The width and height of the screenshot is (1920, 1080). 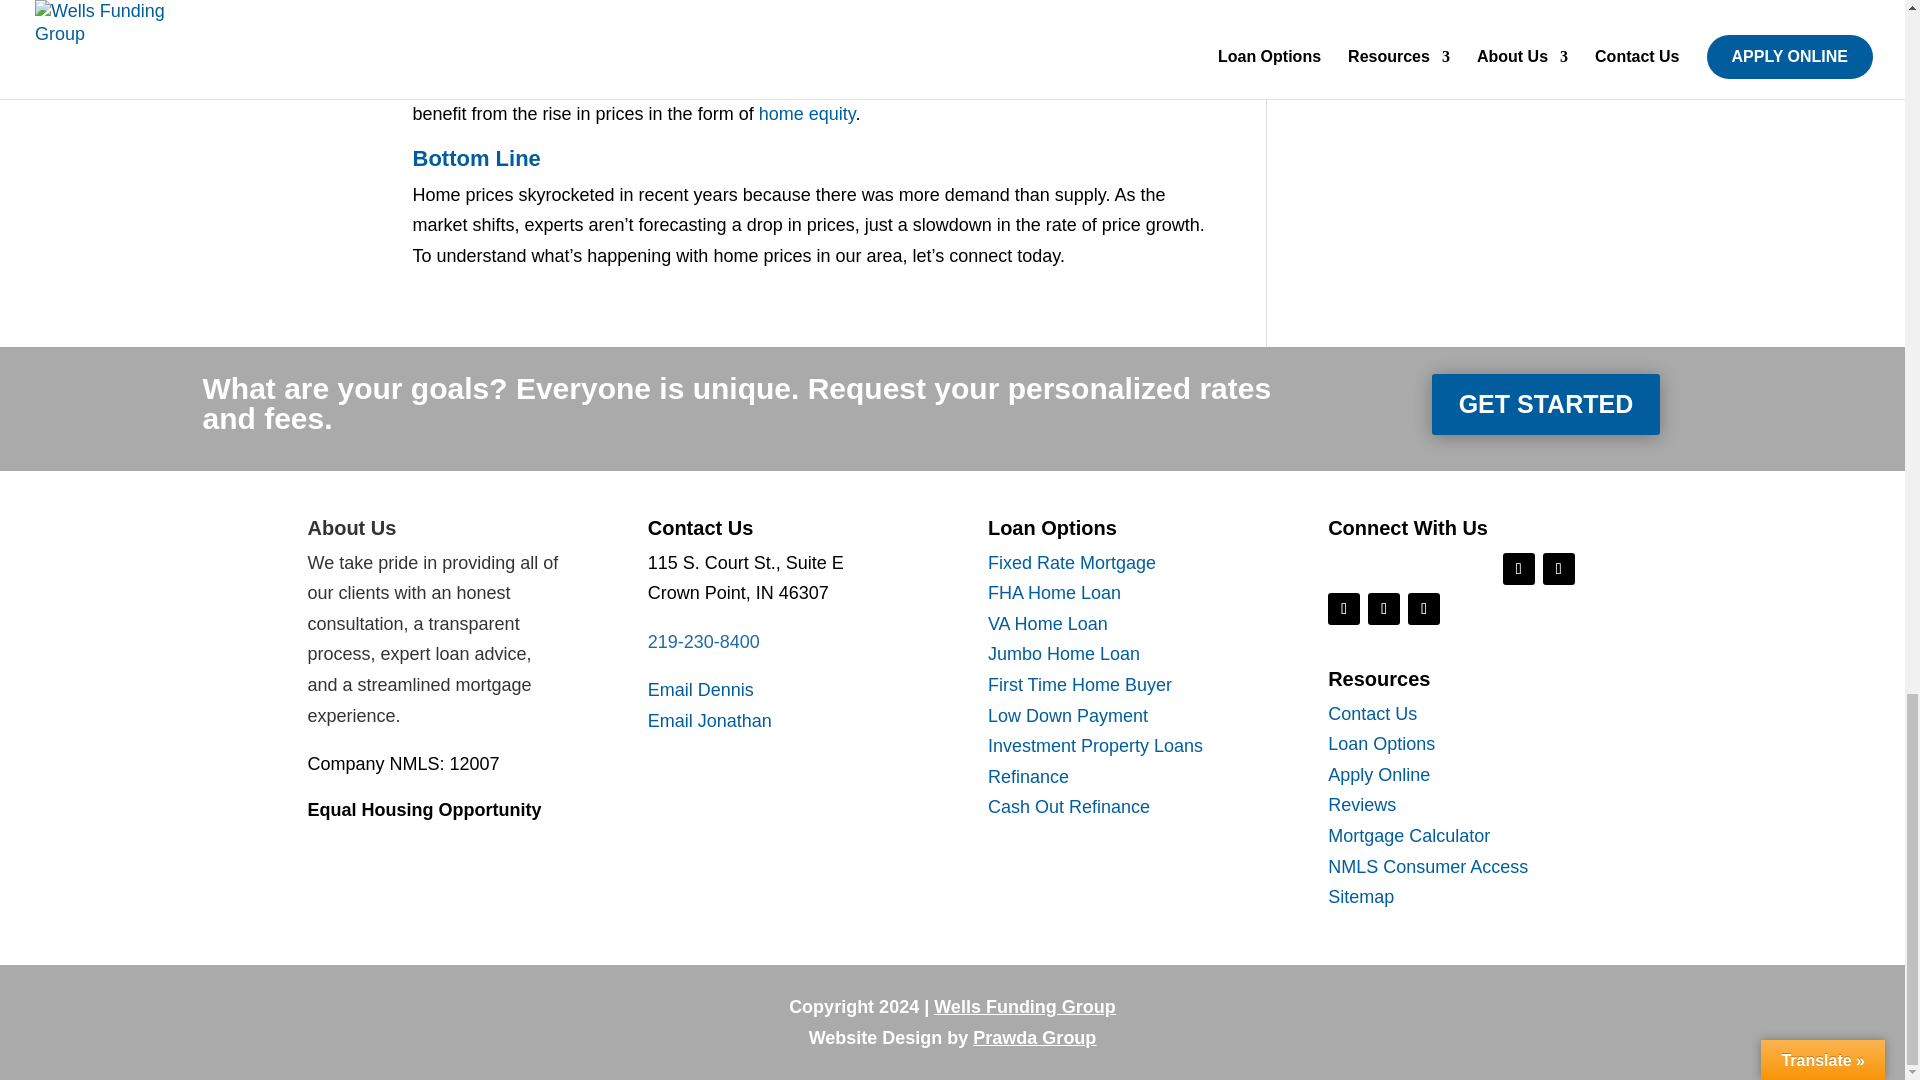 What do you see at coordinates (807, 114) in the screenshot?
I see `home equity` at bounding box center [807, 114].